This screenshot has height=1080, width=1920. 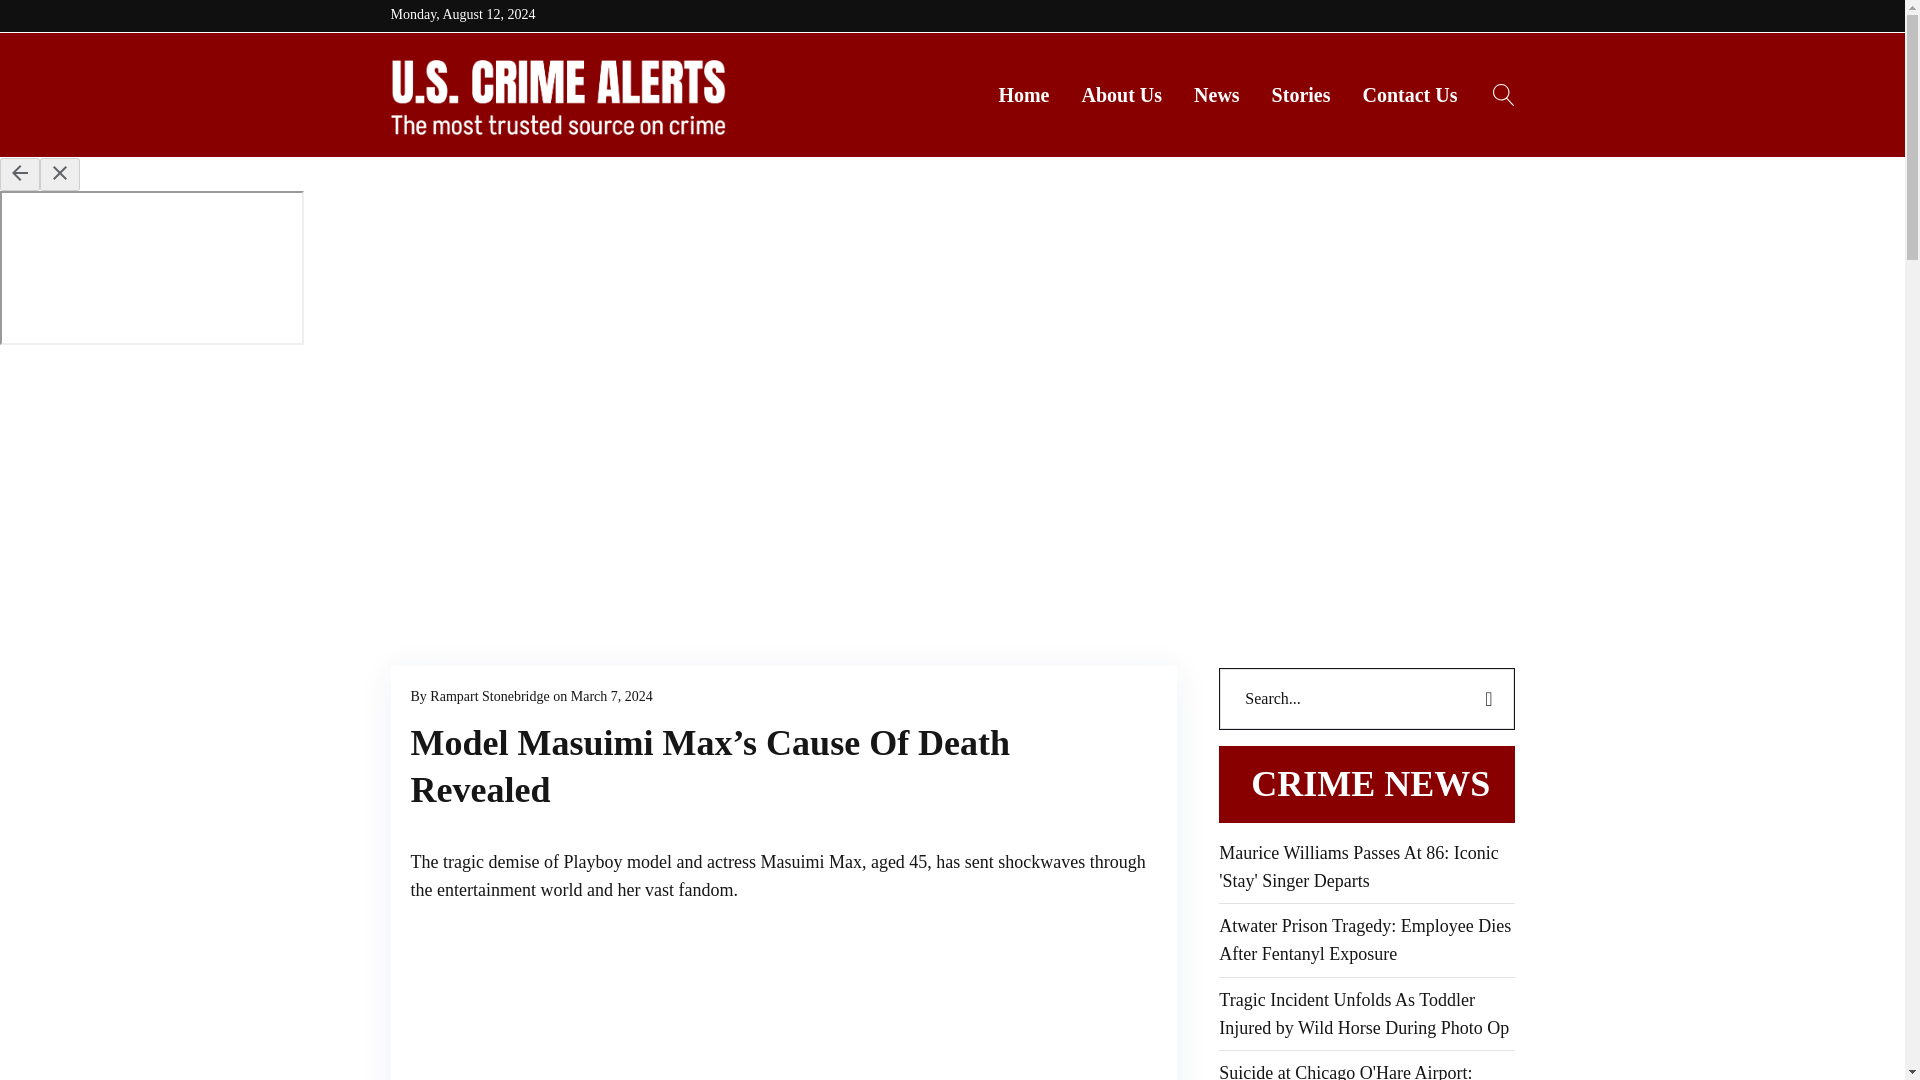 What do you see at coordinates (1122, 95) in the screenshot?
I see `About Us` at bounding box center [1122, 95].